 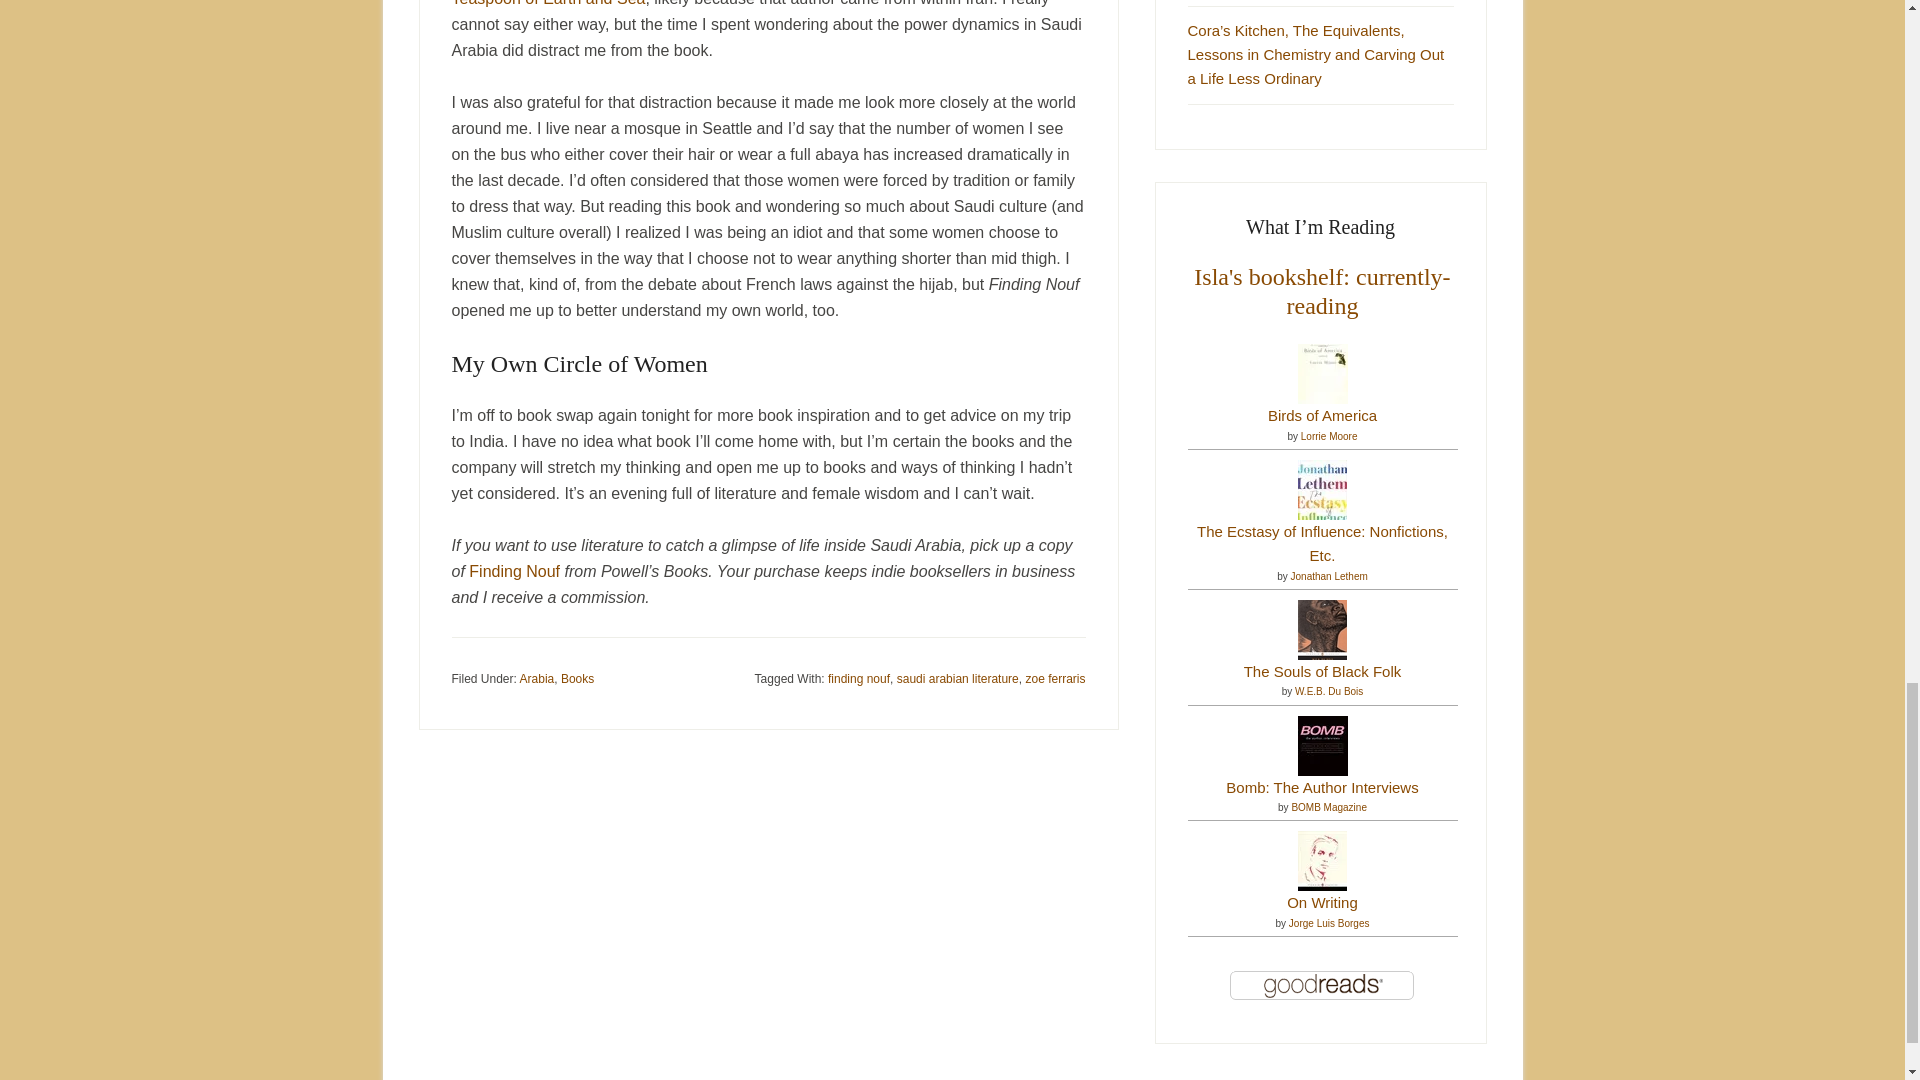 I want to click on zoe ferraris, so click(x=1054, y=678).